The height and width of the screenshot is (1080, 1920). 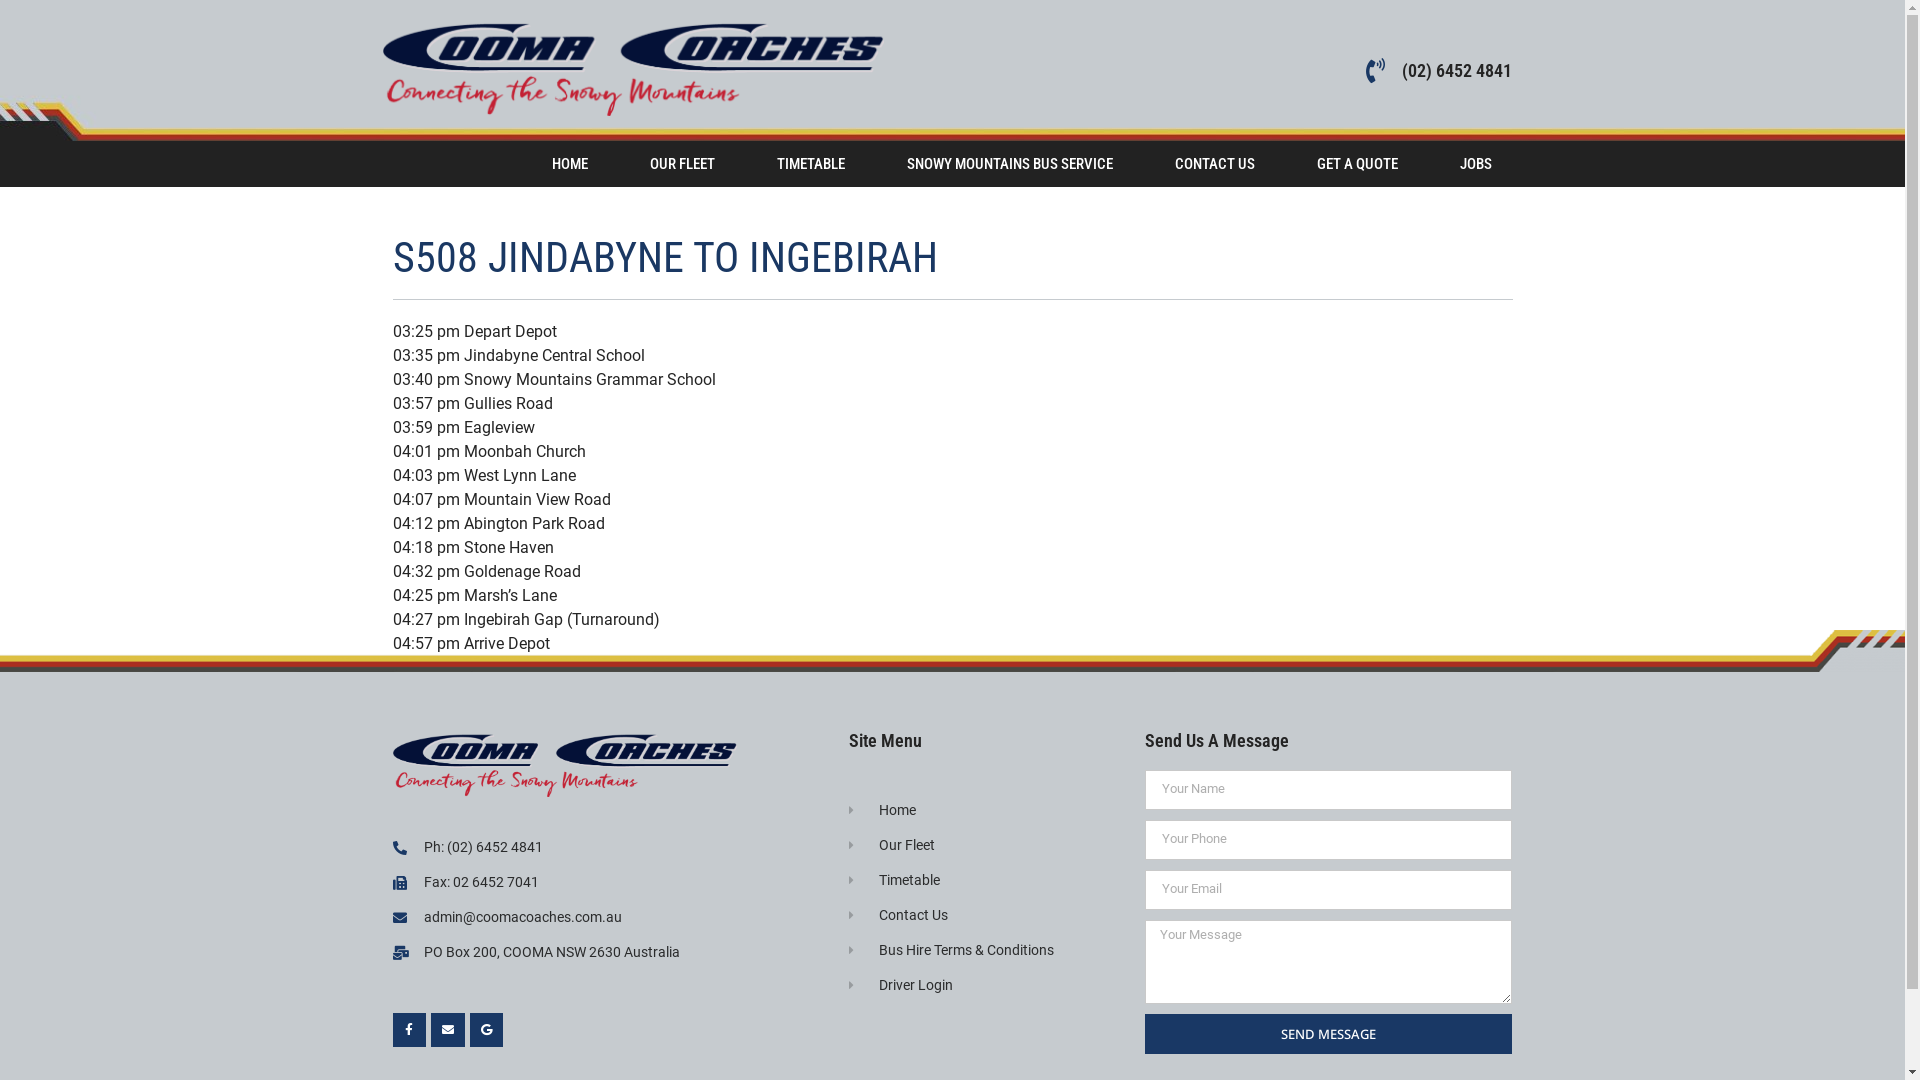 I want to click on Contact Us, so click(x=986, y=915).